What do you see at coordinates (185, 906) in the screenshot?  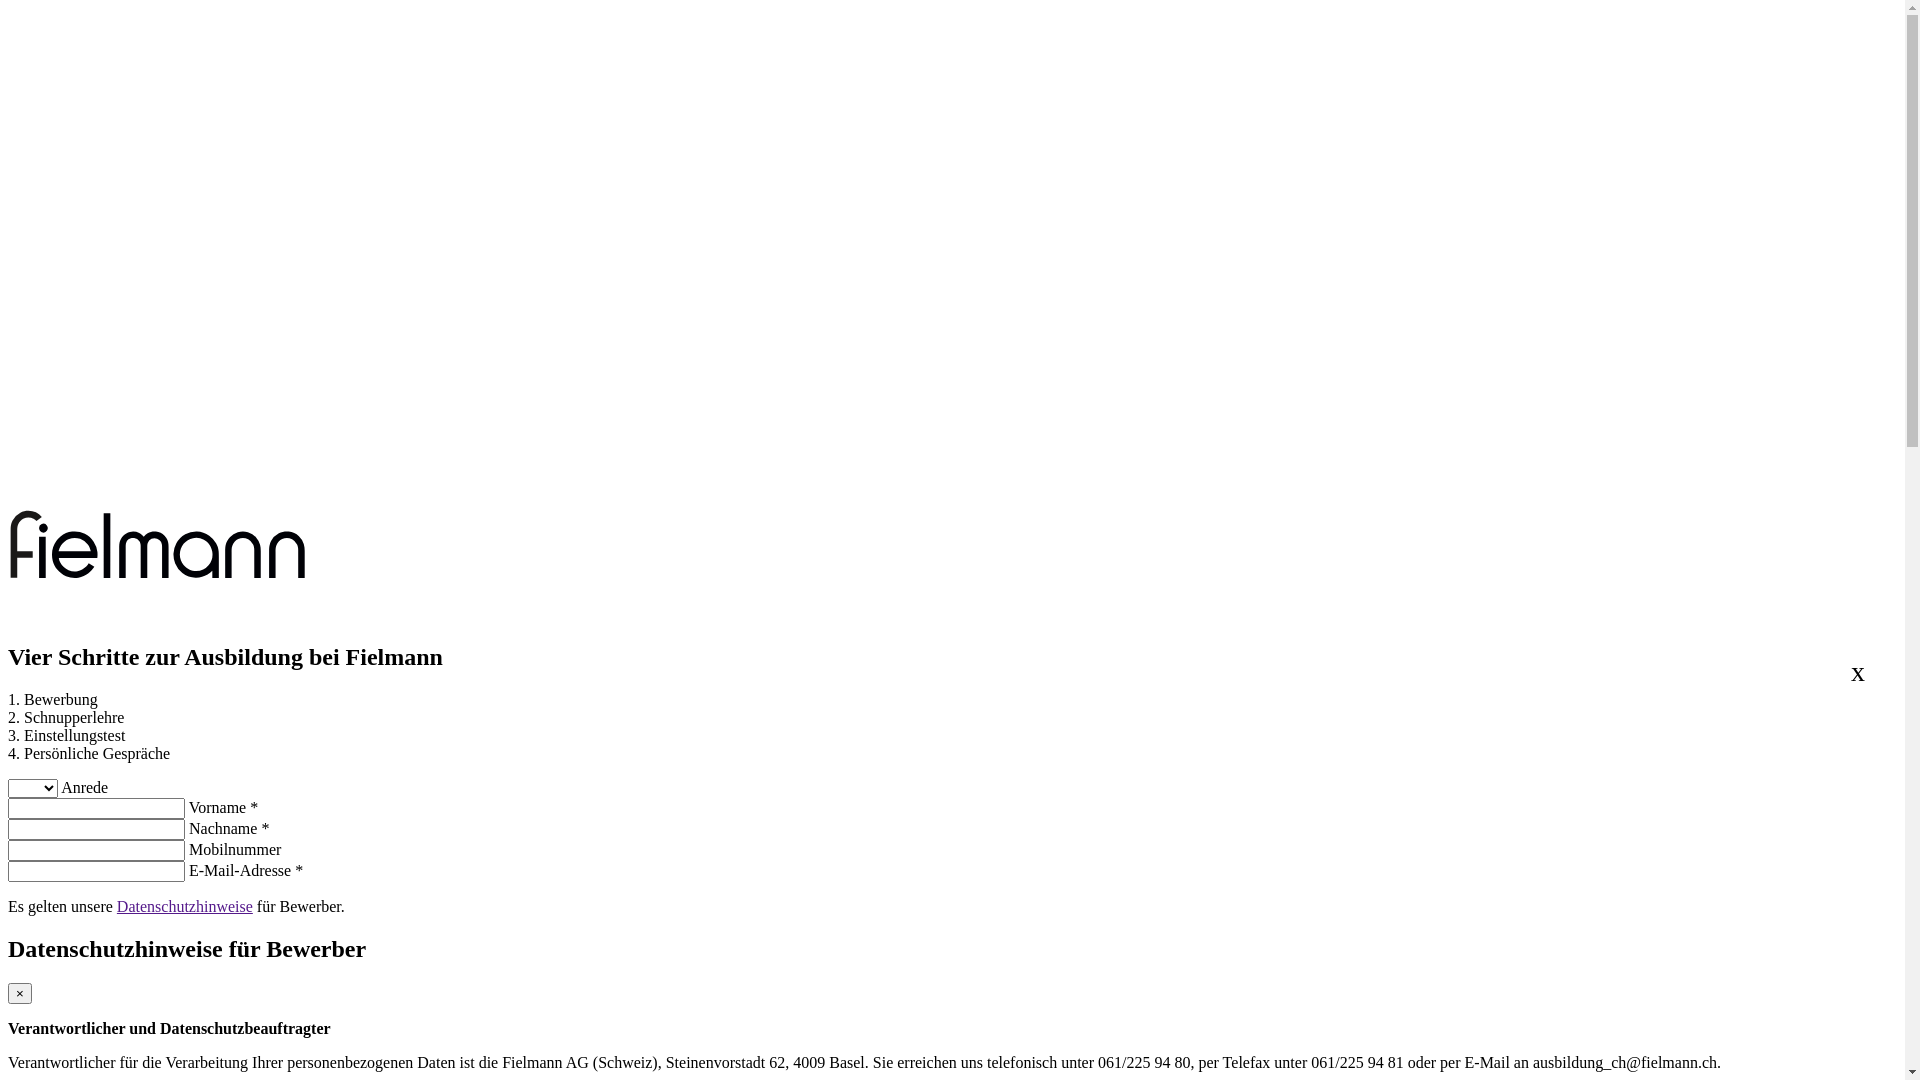 I see `Datenschutzhinweise` at bounding box center [185, 906].